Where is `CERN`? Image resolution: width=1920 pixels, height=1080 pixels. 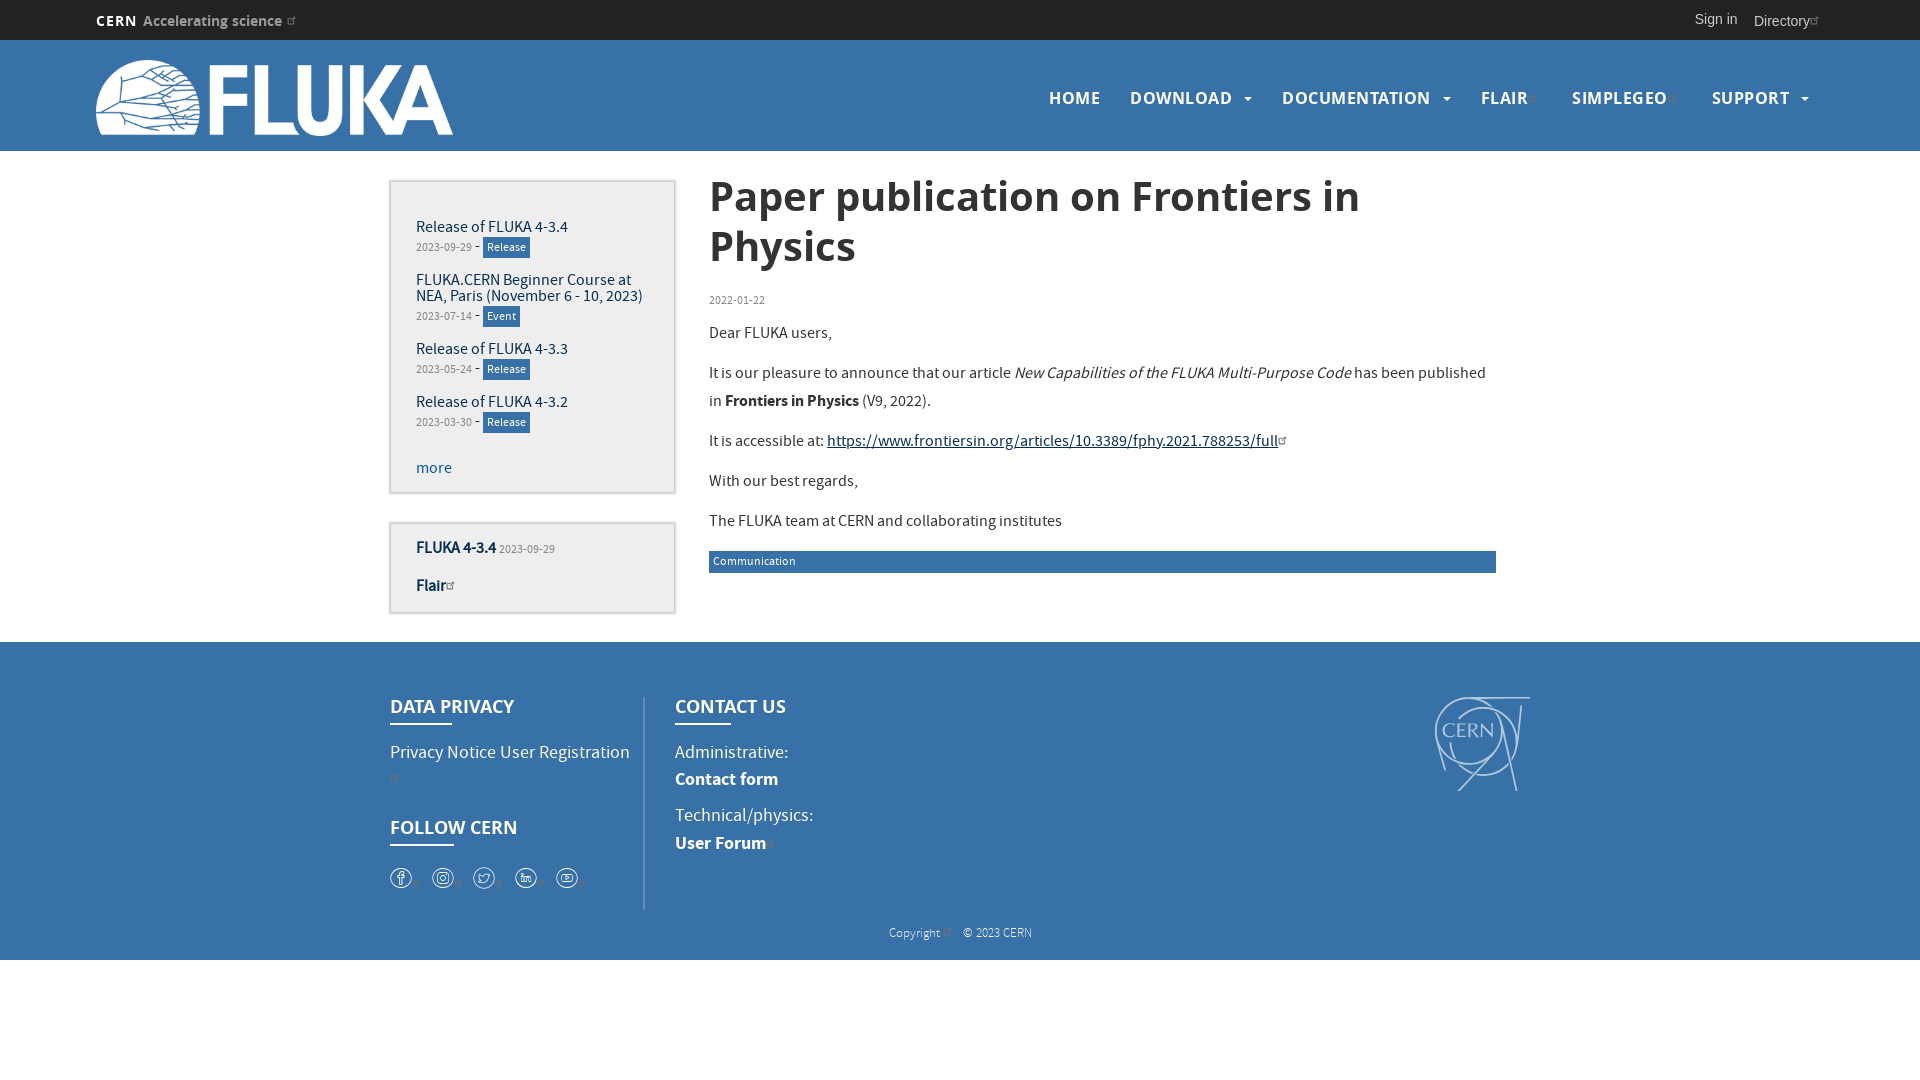
CERN is located at coordinates (1482, 744).